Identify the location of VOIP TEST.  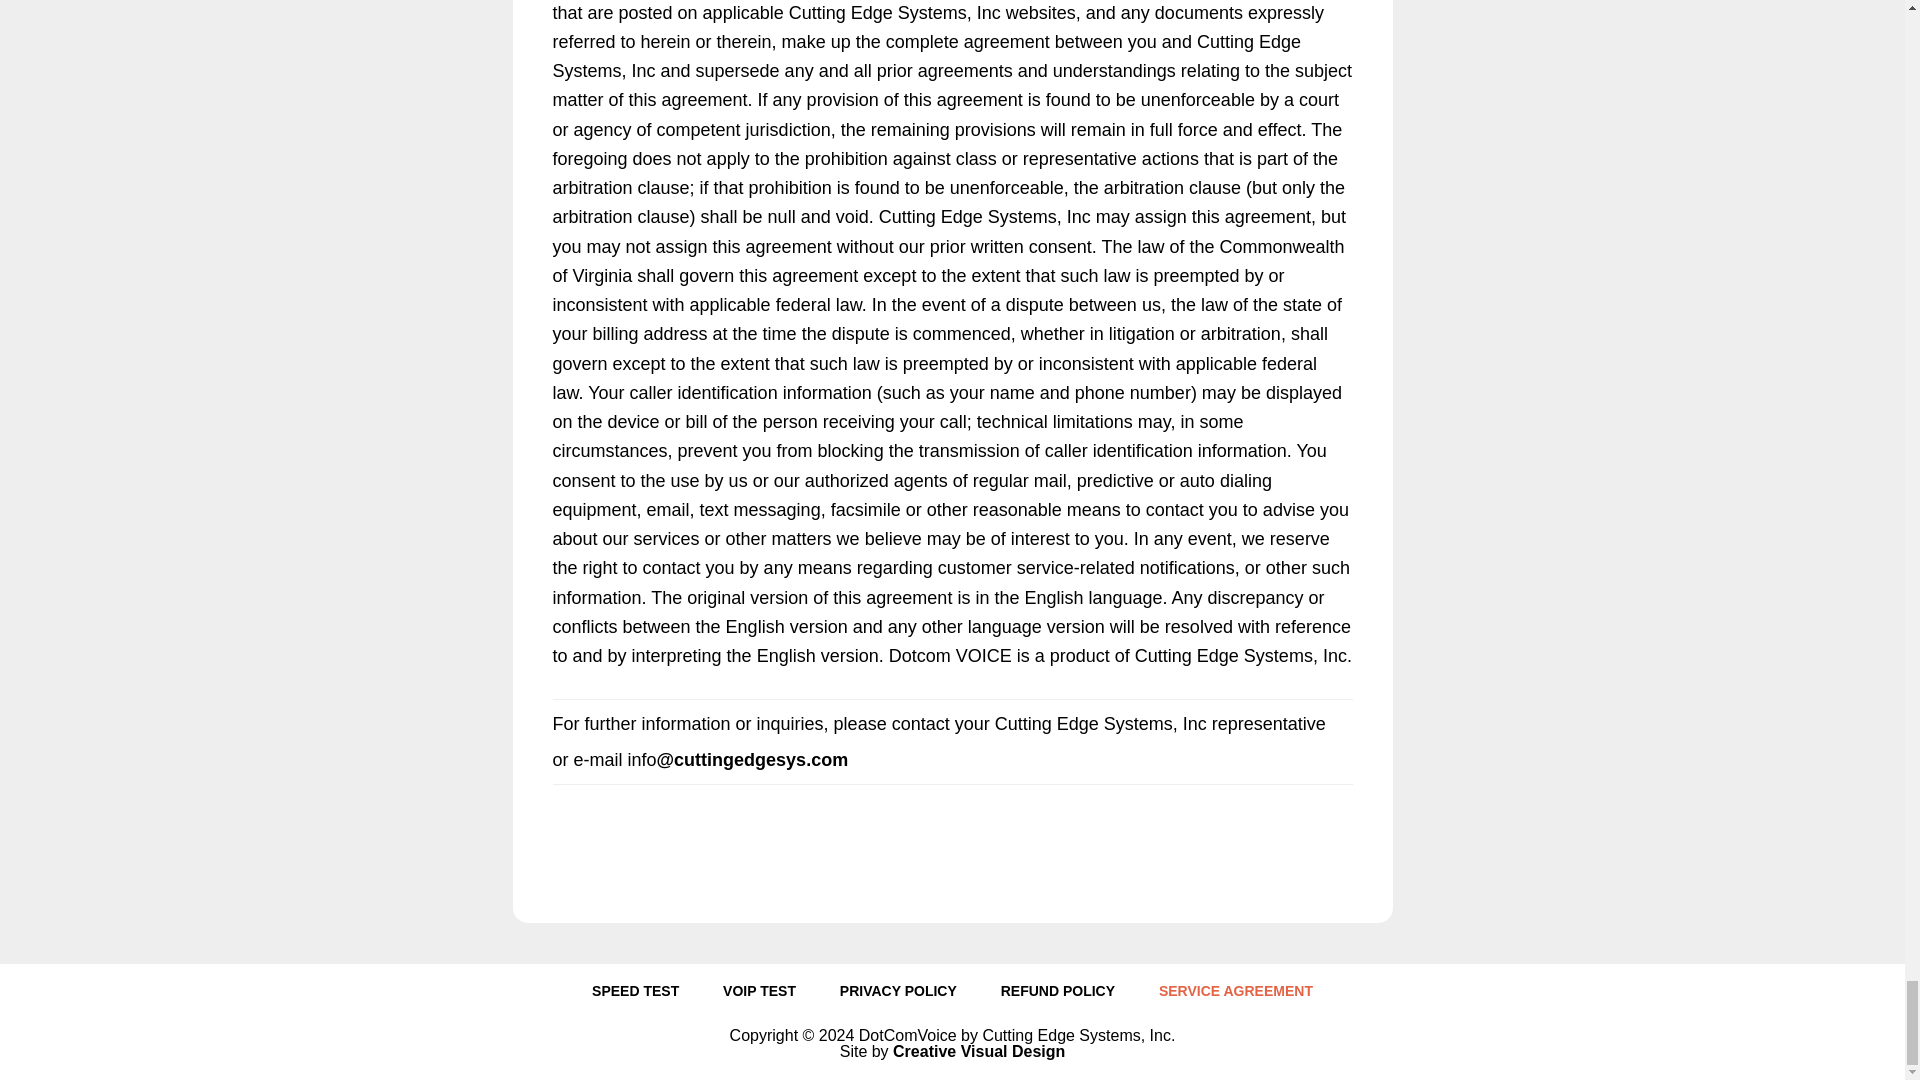
(759, 995).